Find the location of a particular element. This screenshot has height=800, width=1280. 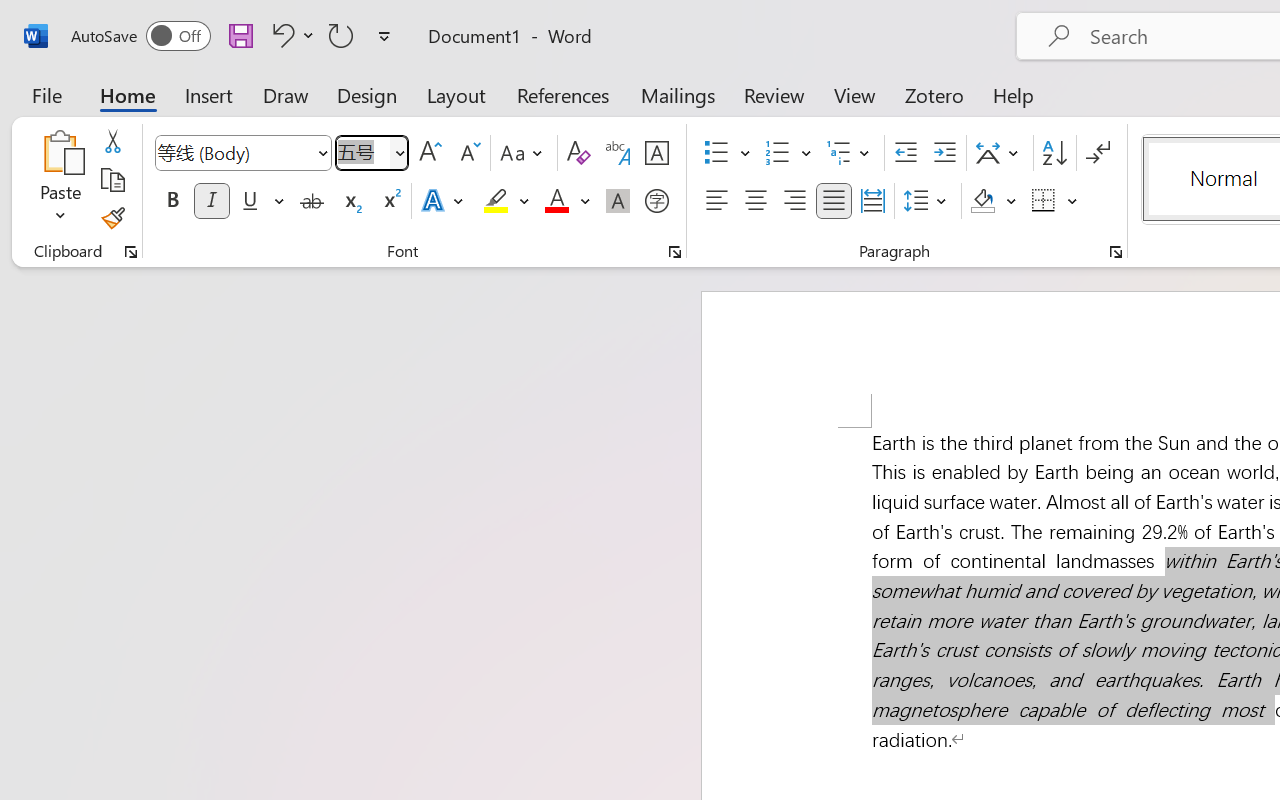

Strikethrough is located at coordinates (312, 201).